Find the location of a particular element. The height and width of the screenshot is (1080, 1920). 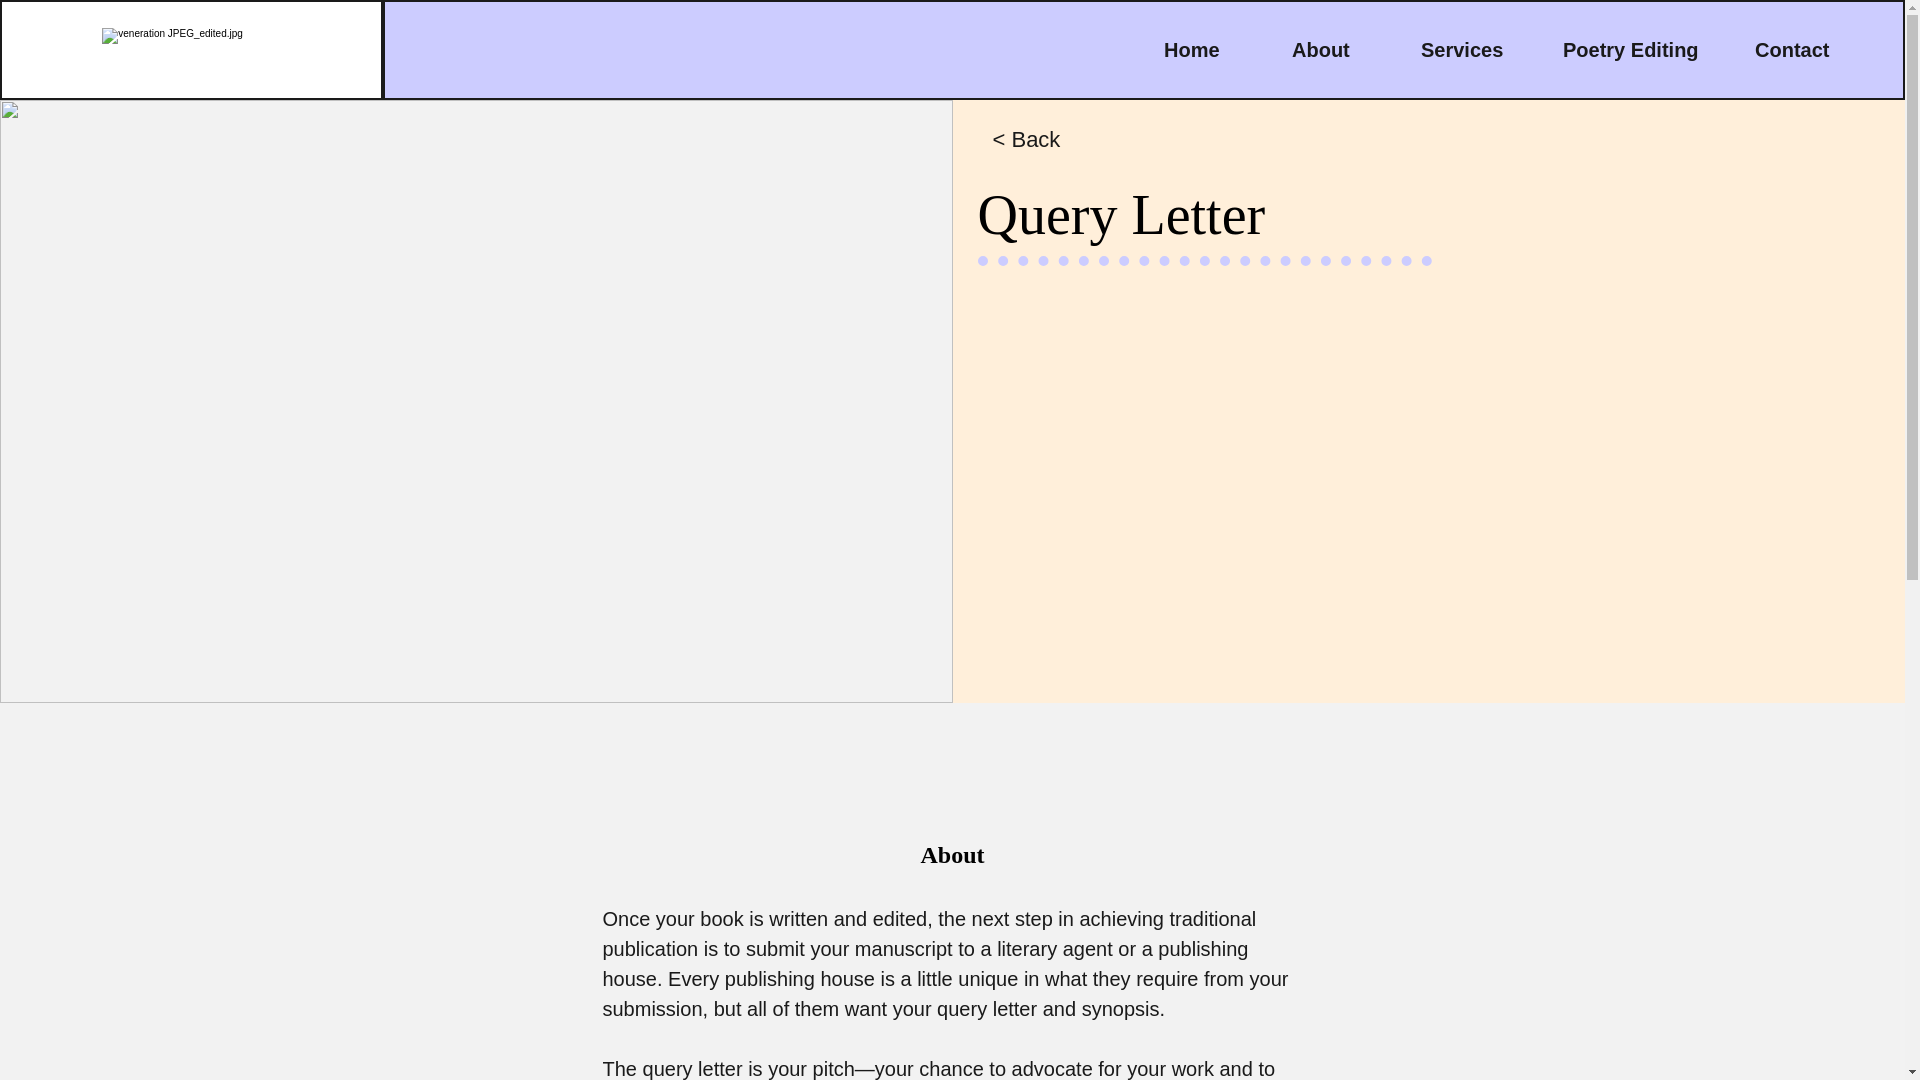

Home is located at coordinates (1212, 49).